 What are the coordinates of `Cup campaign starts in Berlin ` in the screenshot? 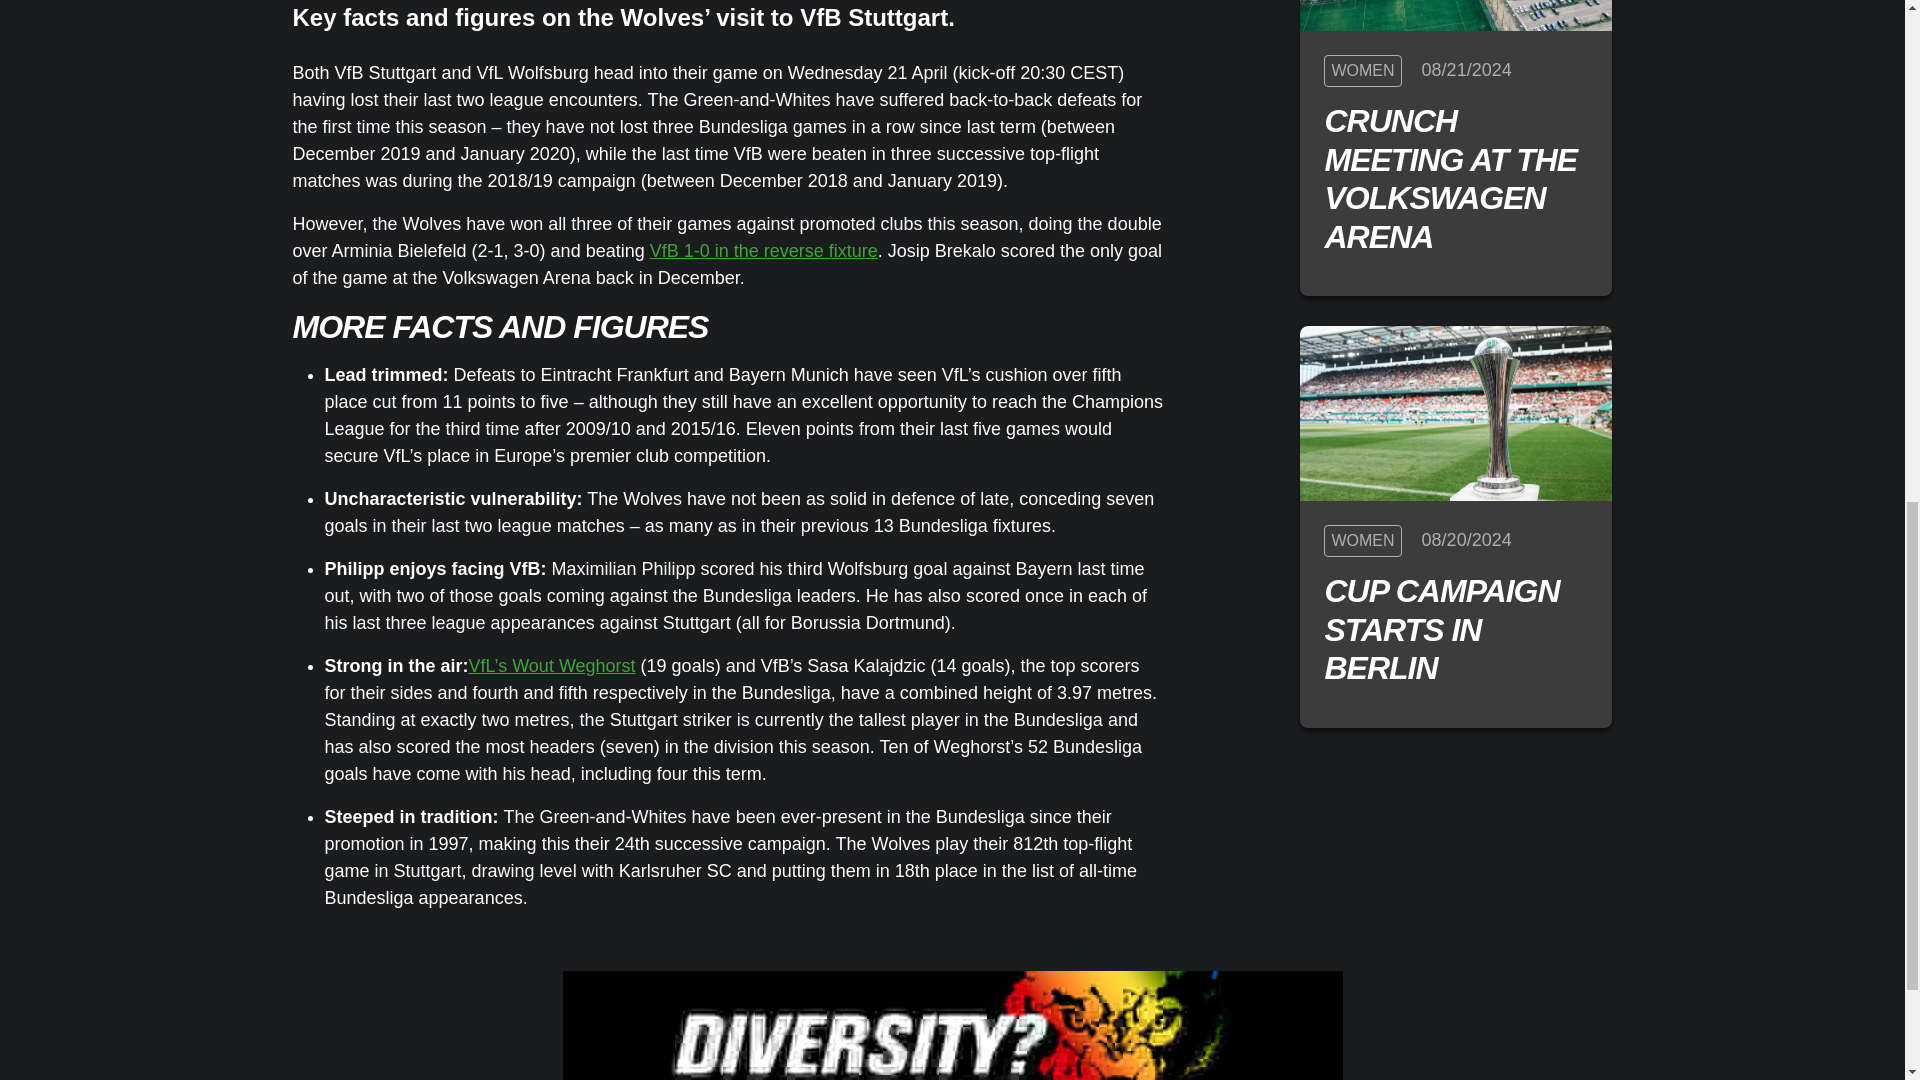 It's located at (1456, 629).